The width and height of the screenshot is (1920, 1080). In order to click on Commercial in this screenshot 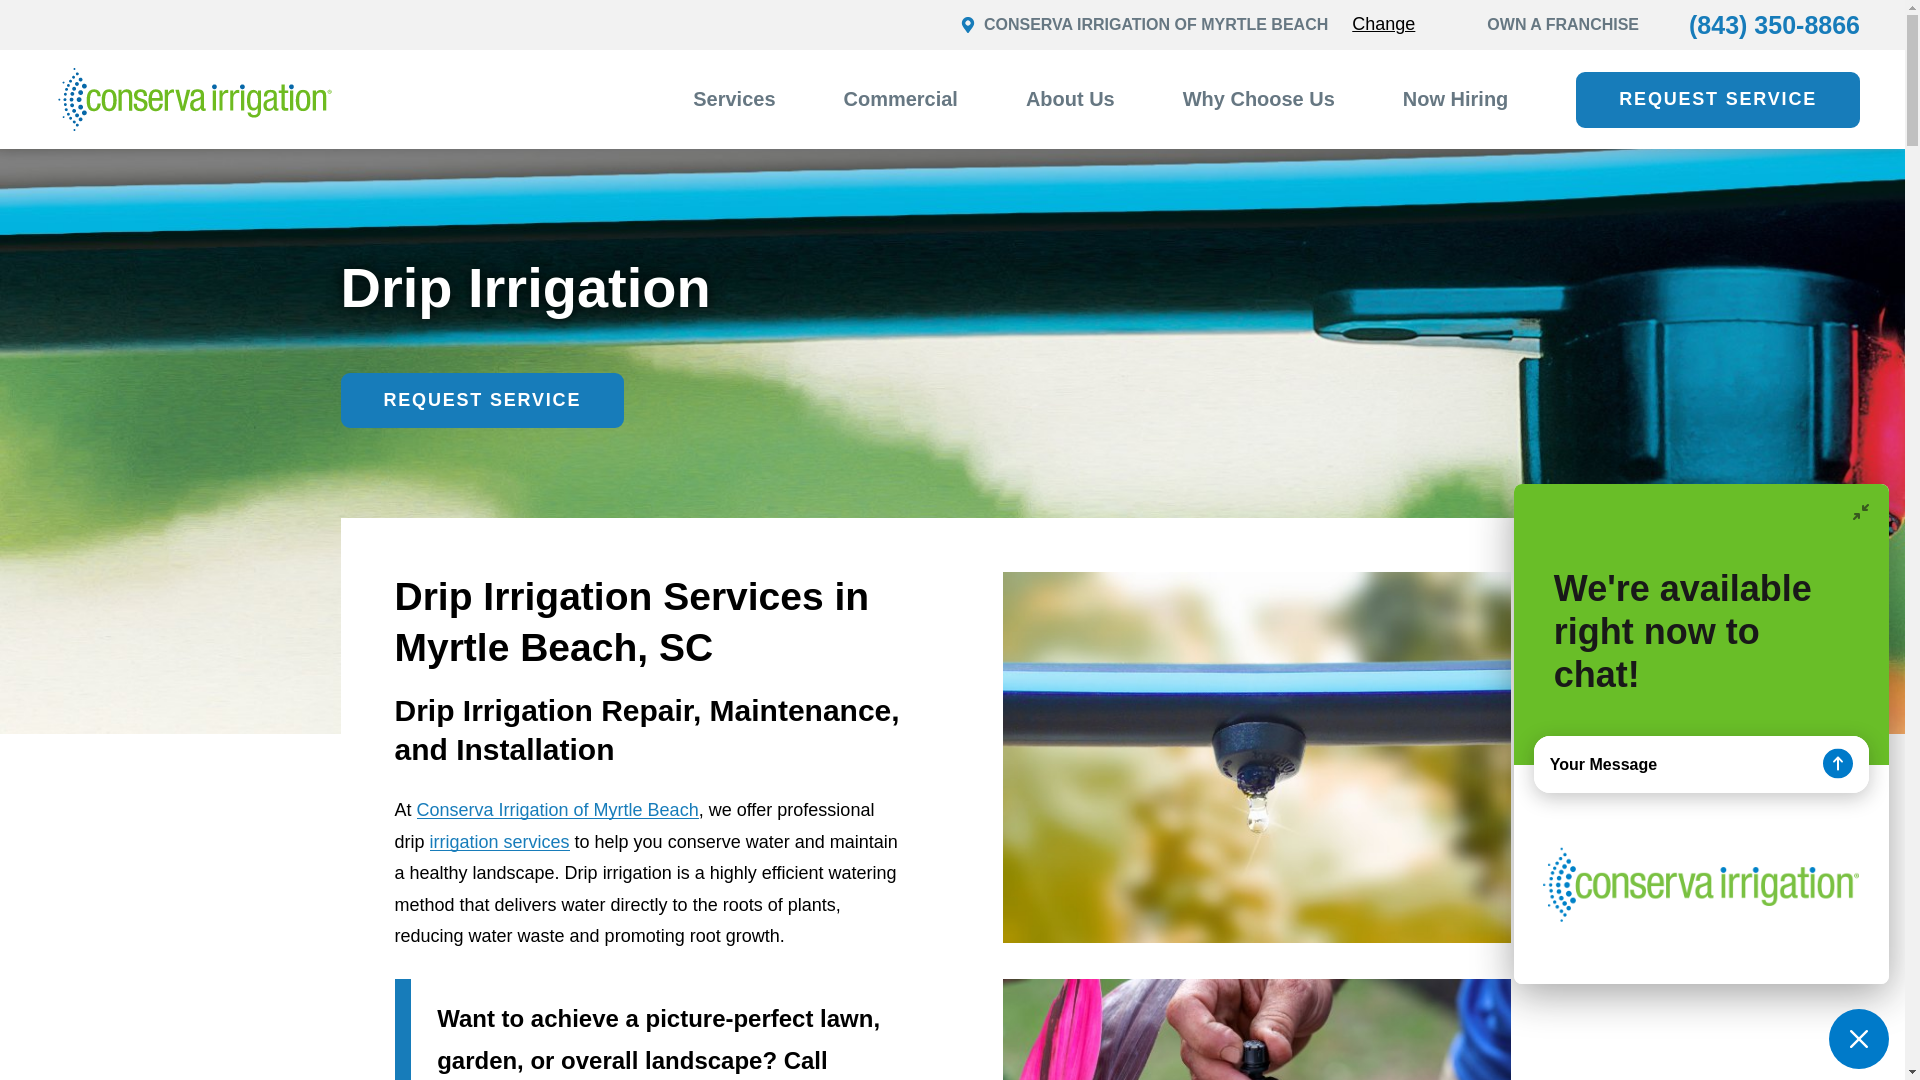, I will do `click(901, 100)`.